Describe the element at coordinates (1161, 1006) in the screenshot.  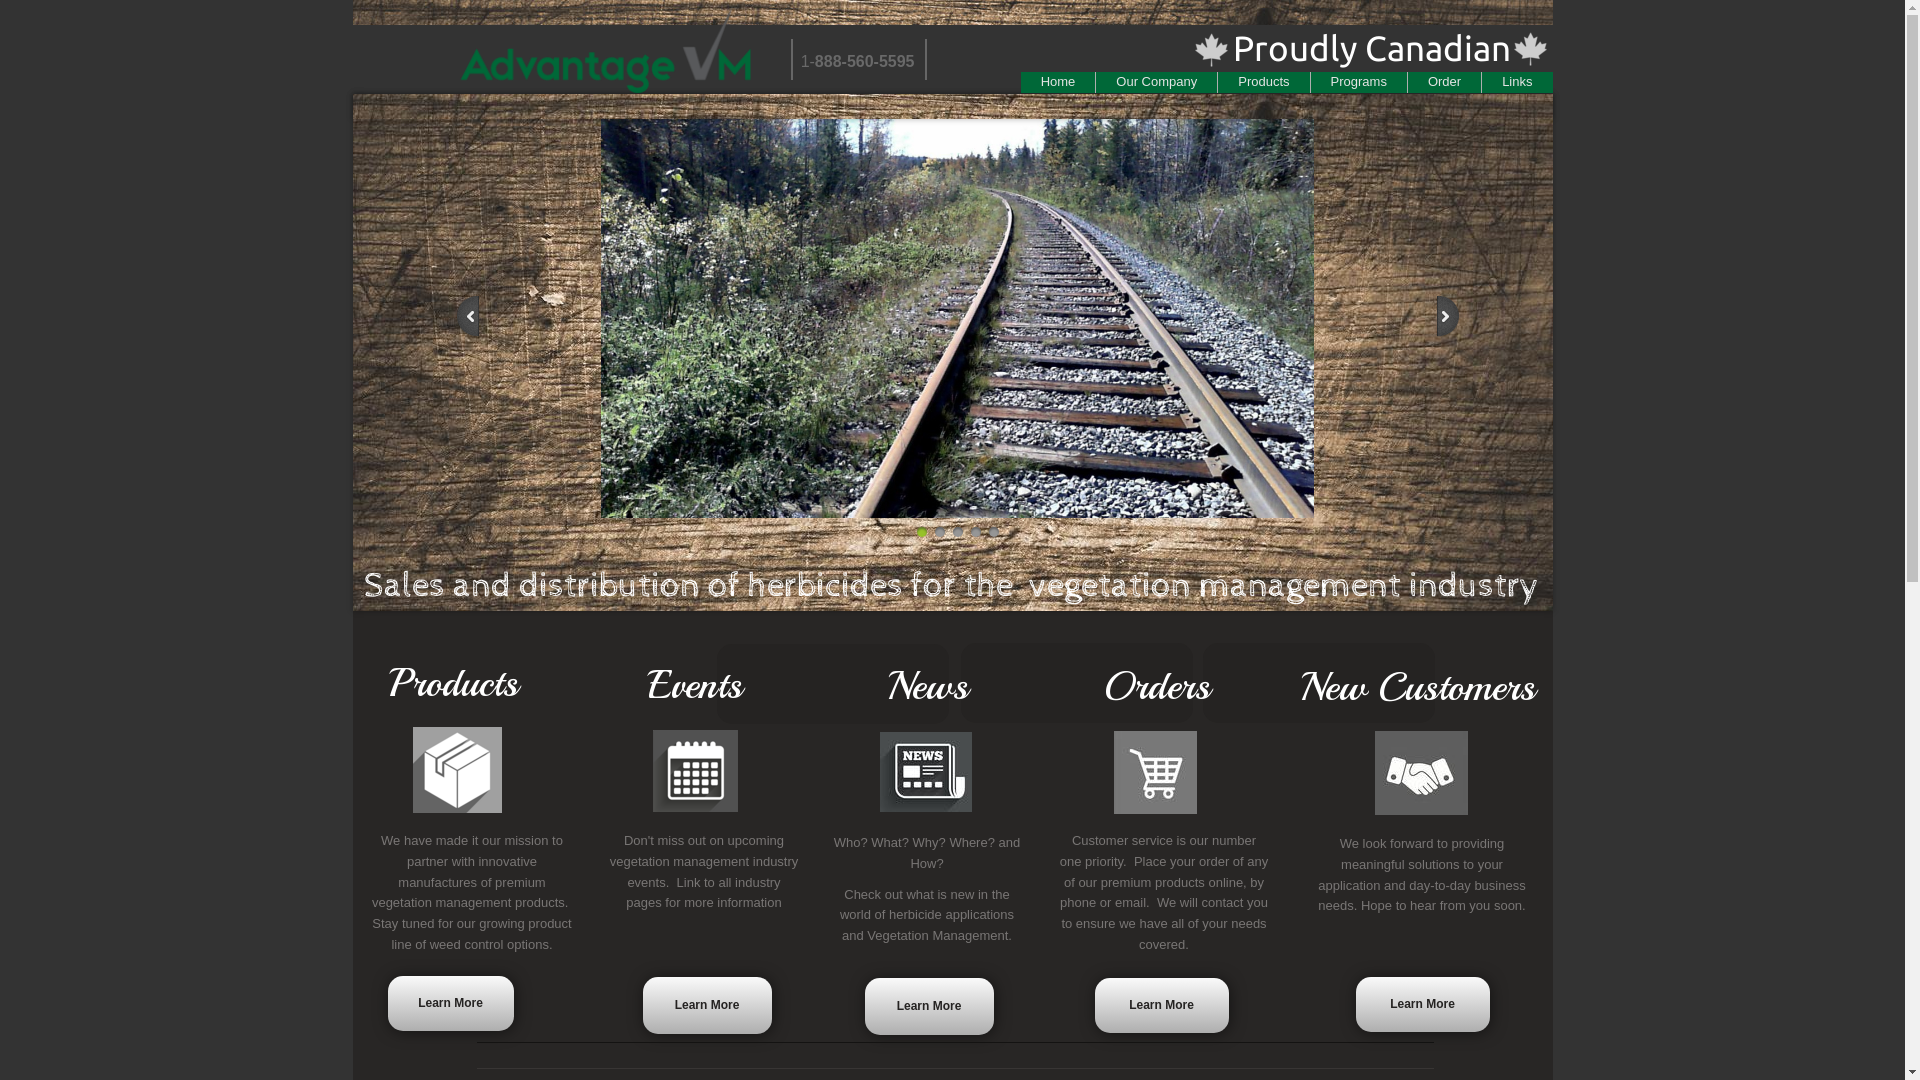
I see `Learn More` at that location.